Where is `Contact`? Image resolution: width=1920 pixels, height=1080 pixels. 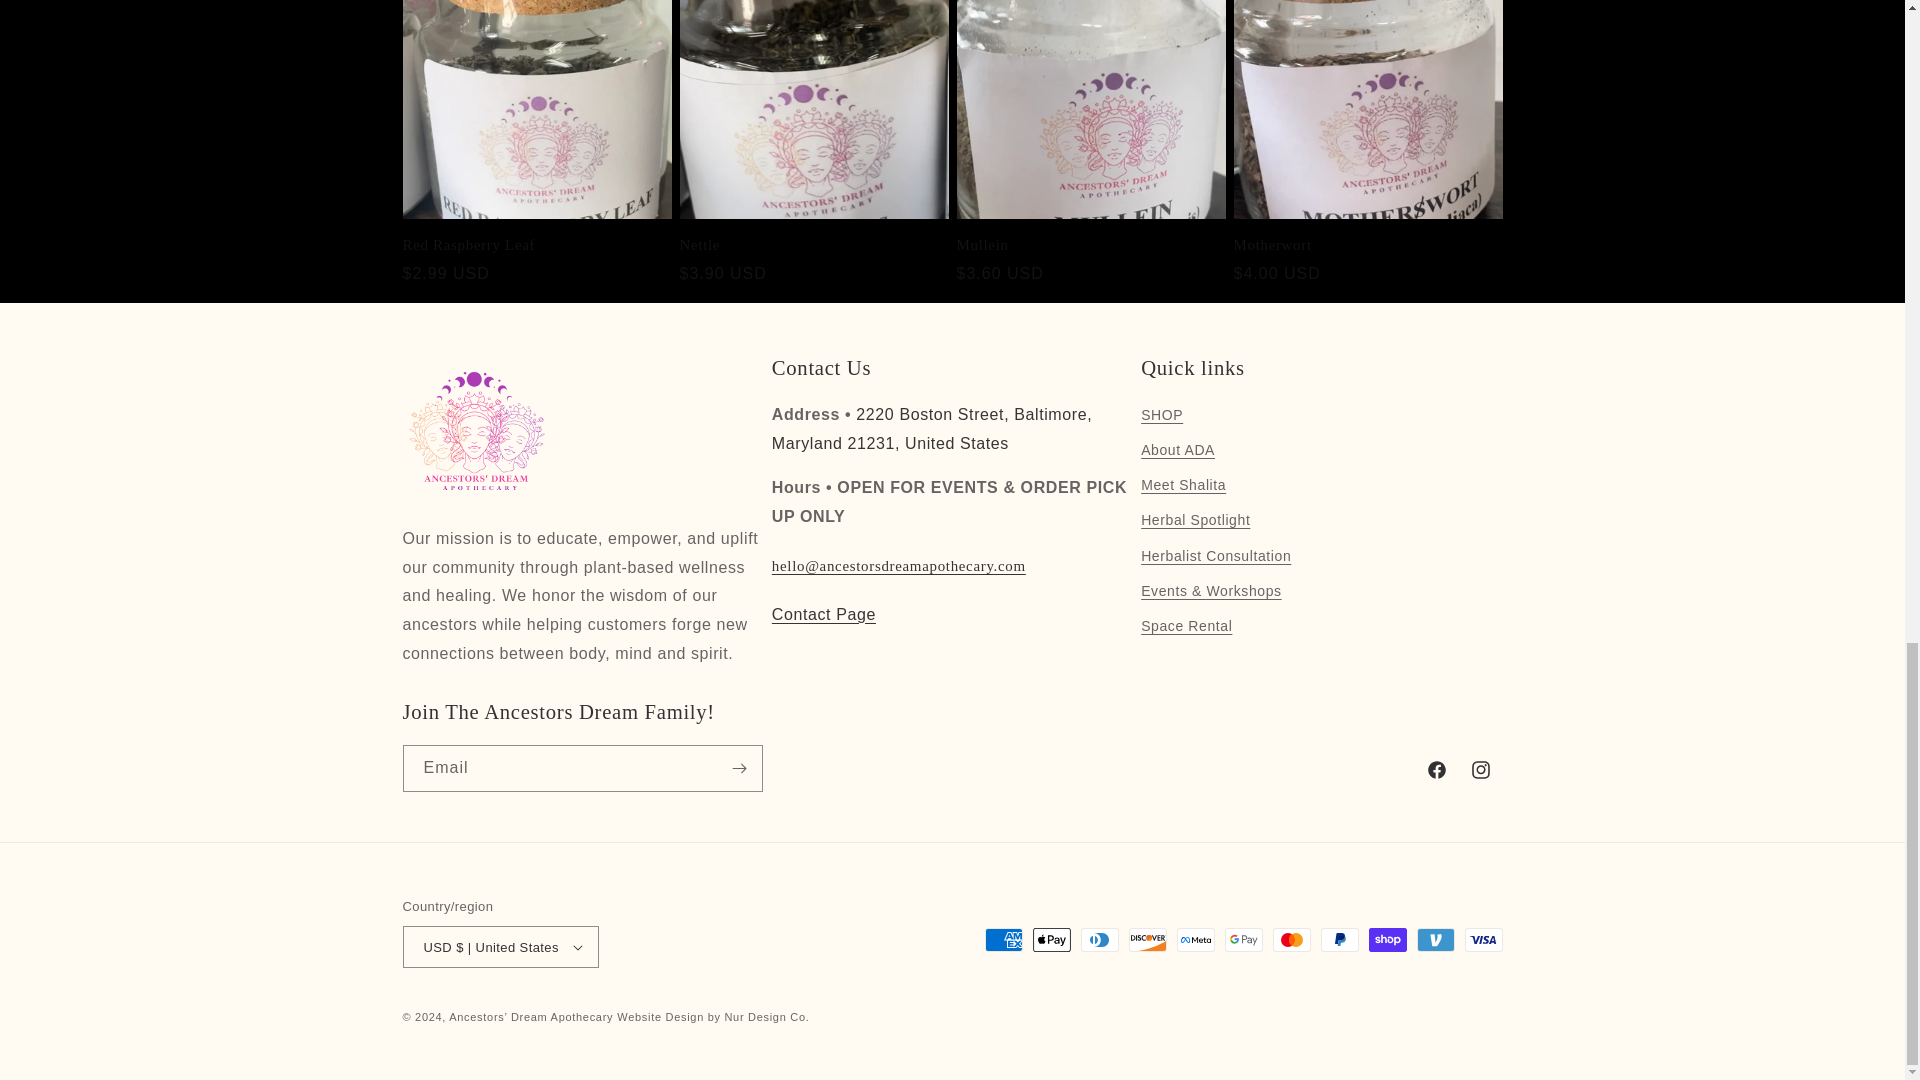
Contact is located at coordinates (823, 614).